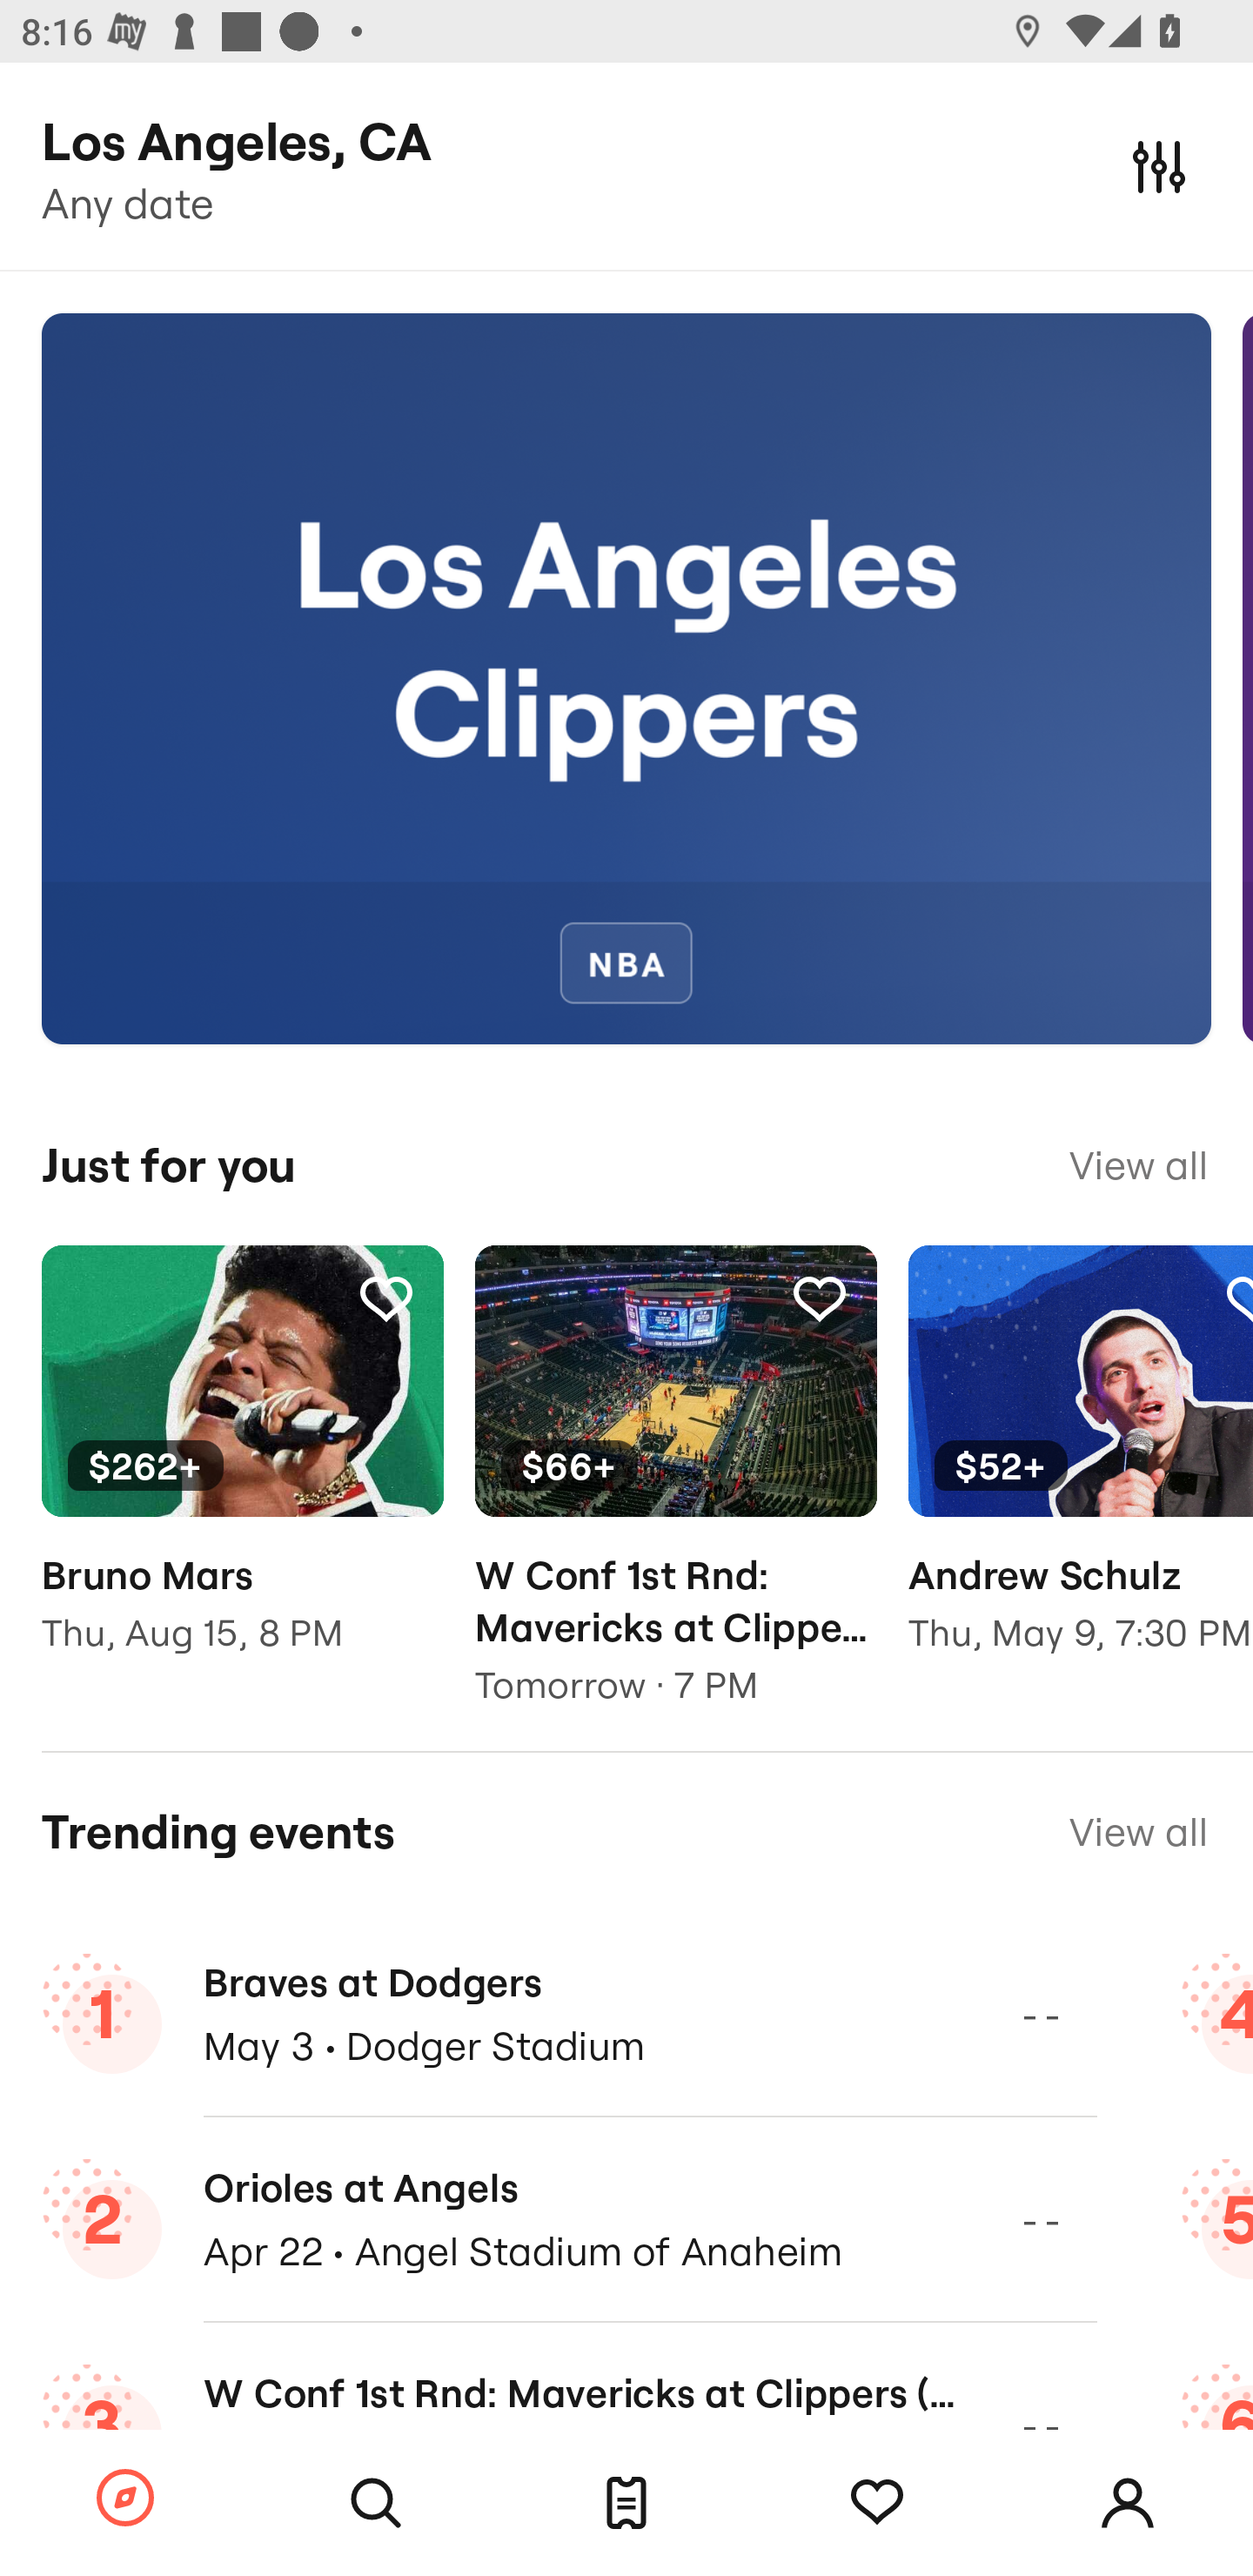  Describe the element at coordinates (1081, 1471) in the screenshot. I see `Tracking $52+ Andrew Schulz Thu, May 9, 7:30 PM` at that location.